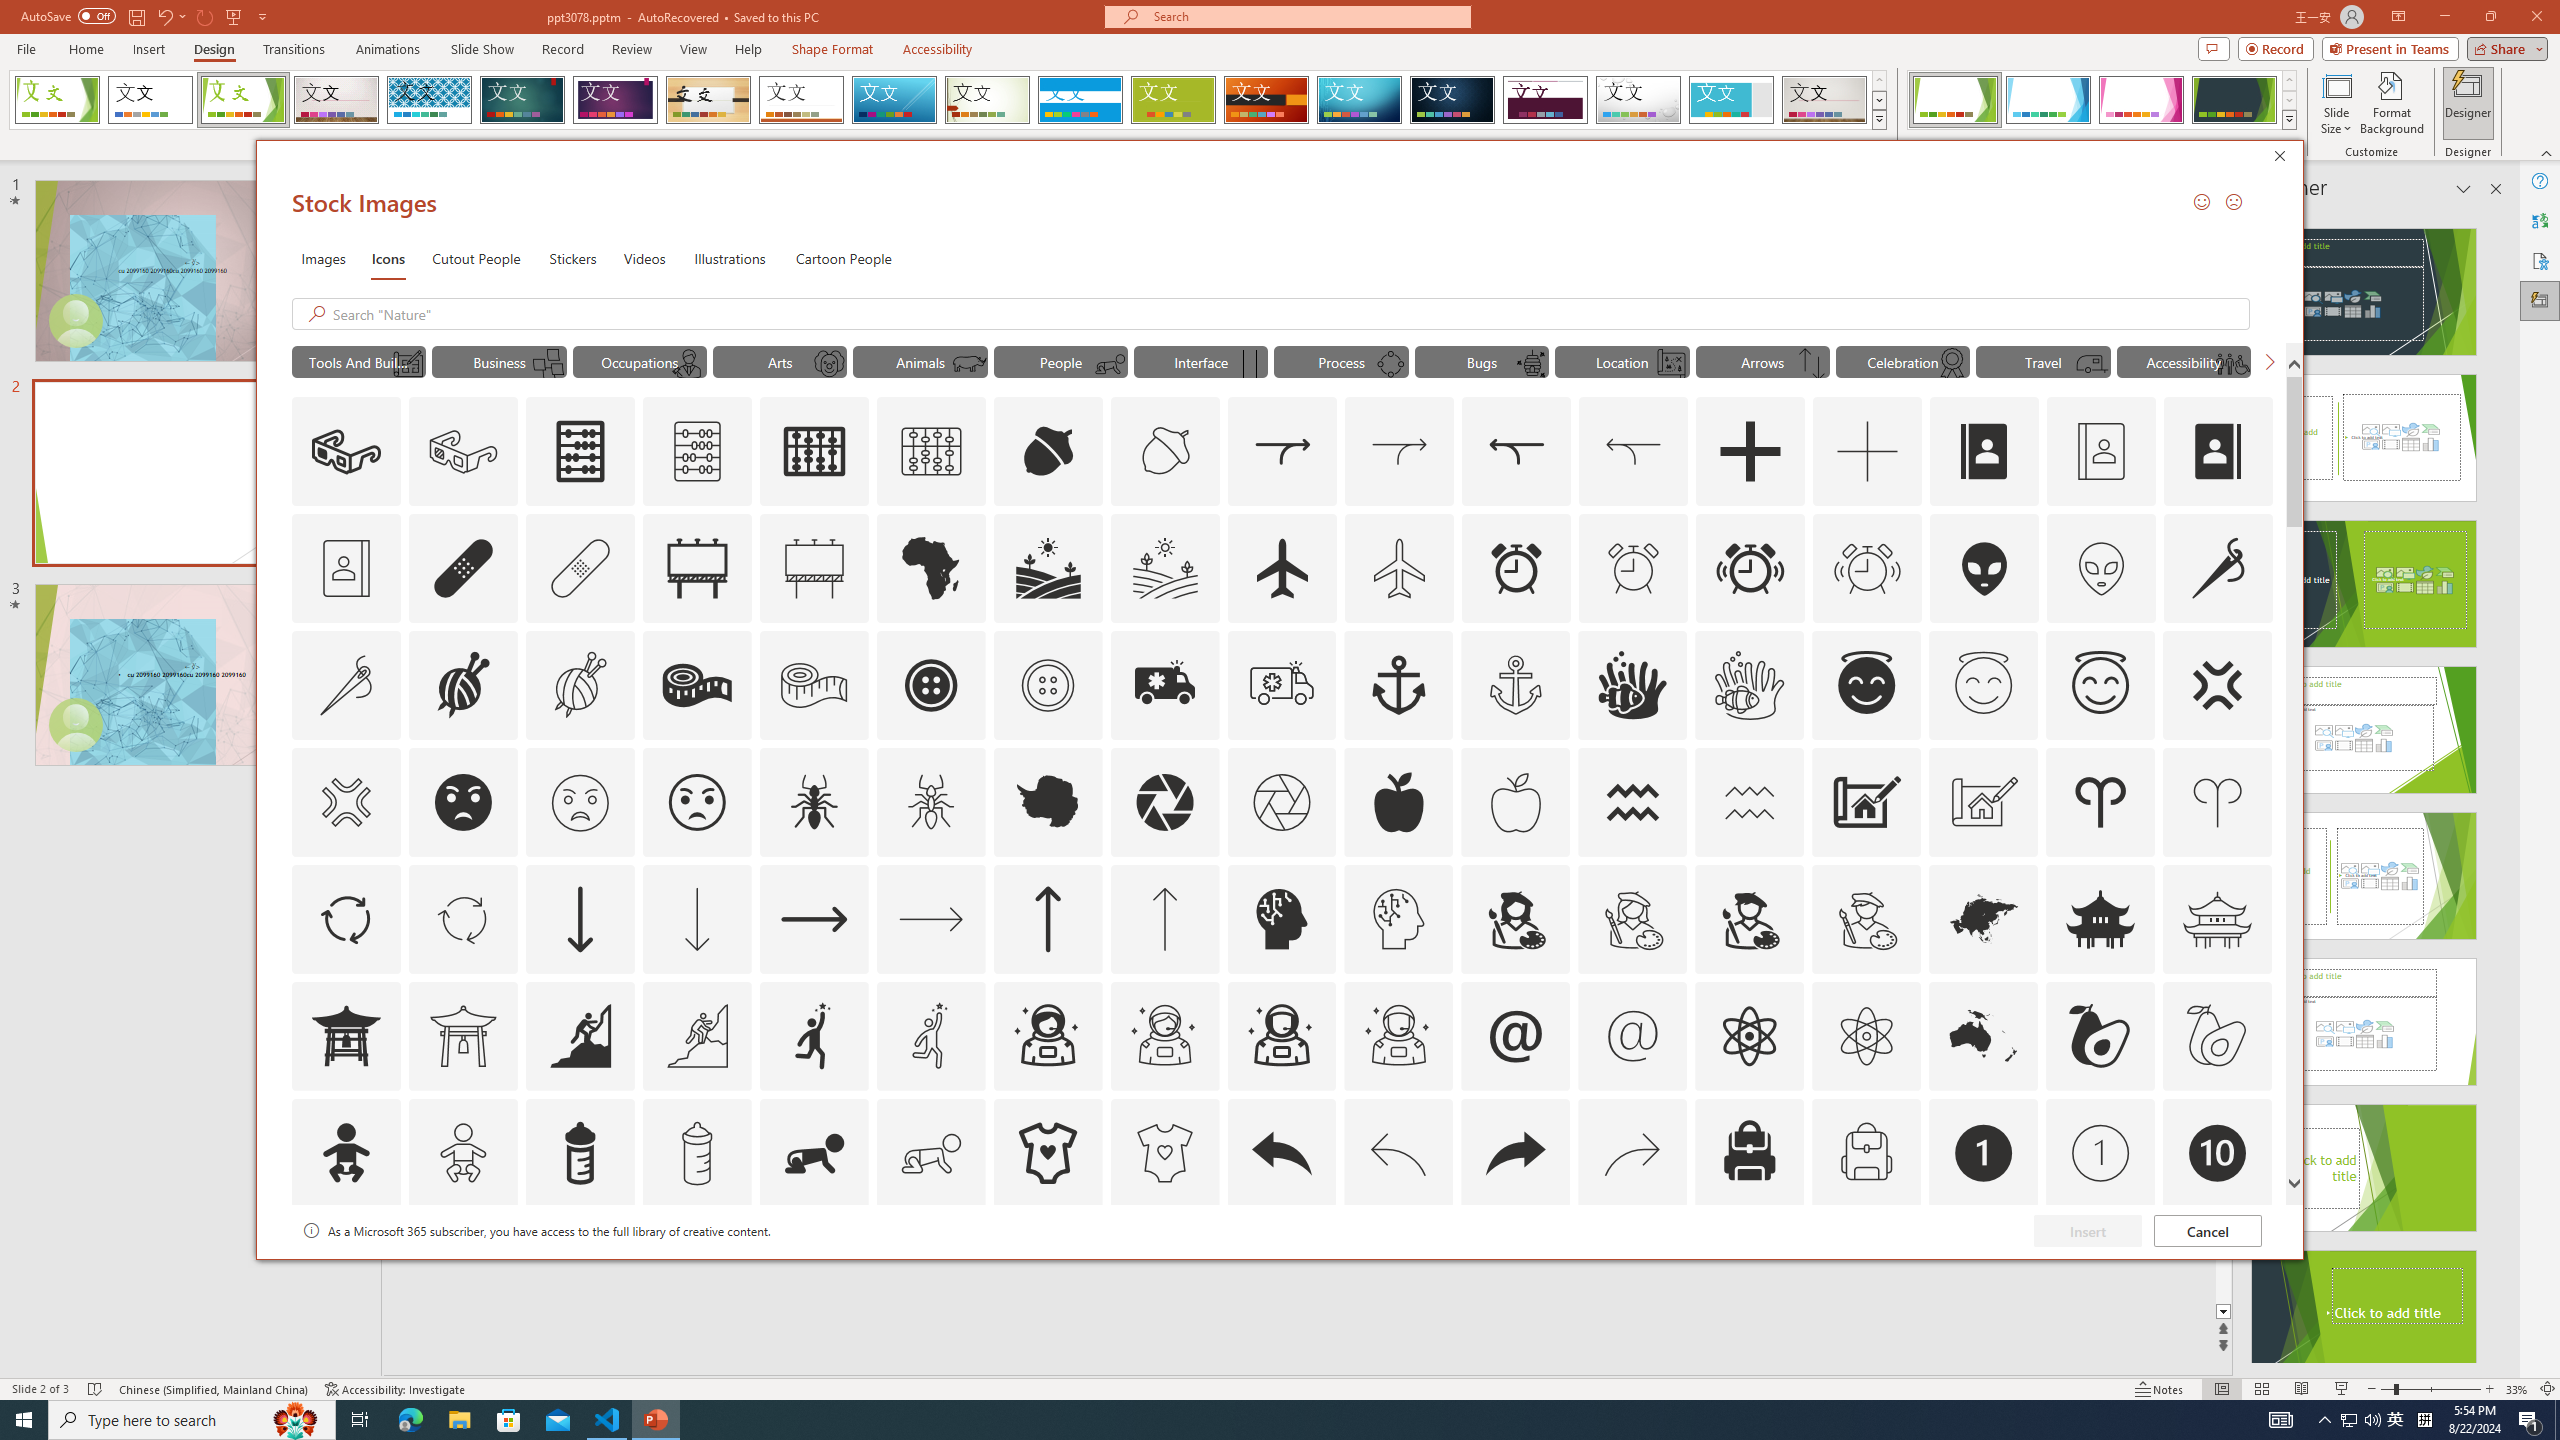  What do you see at coordinates (1515, 685) in the screenshot?
I see `AutomationID: Icons_Anchor_M` at bounding box center [1515, 685].